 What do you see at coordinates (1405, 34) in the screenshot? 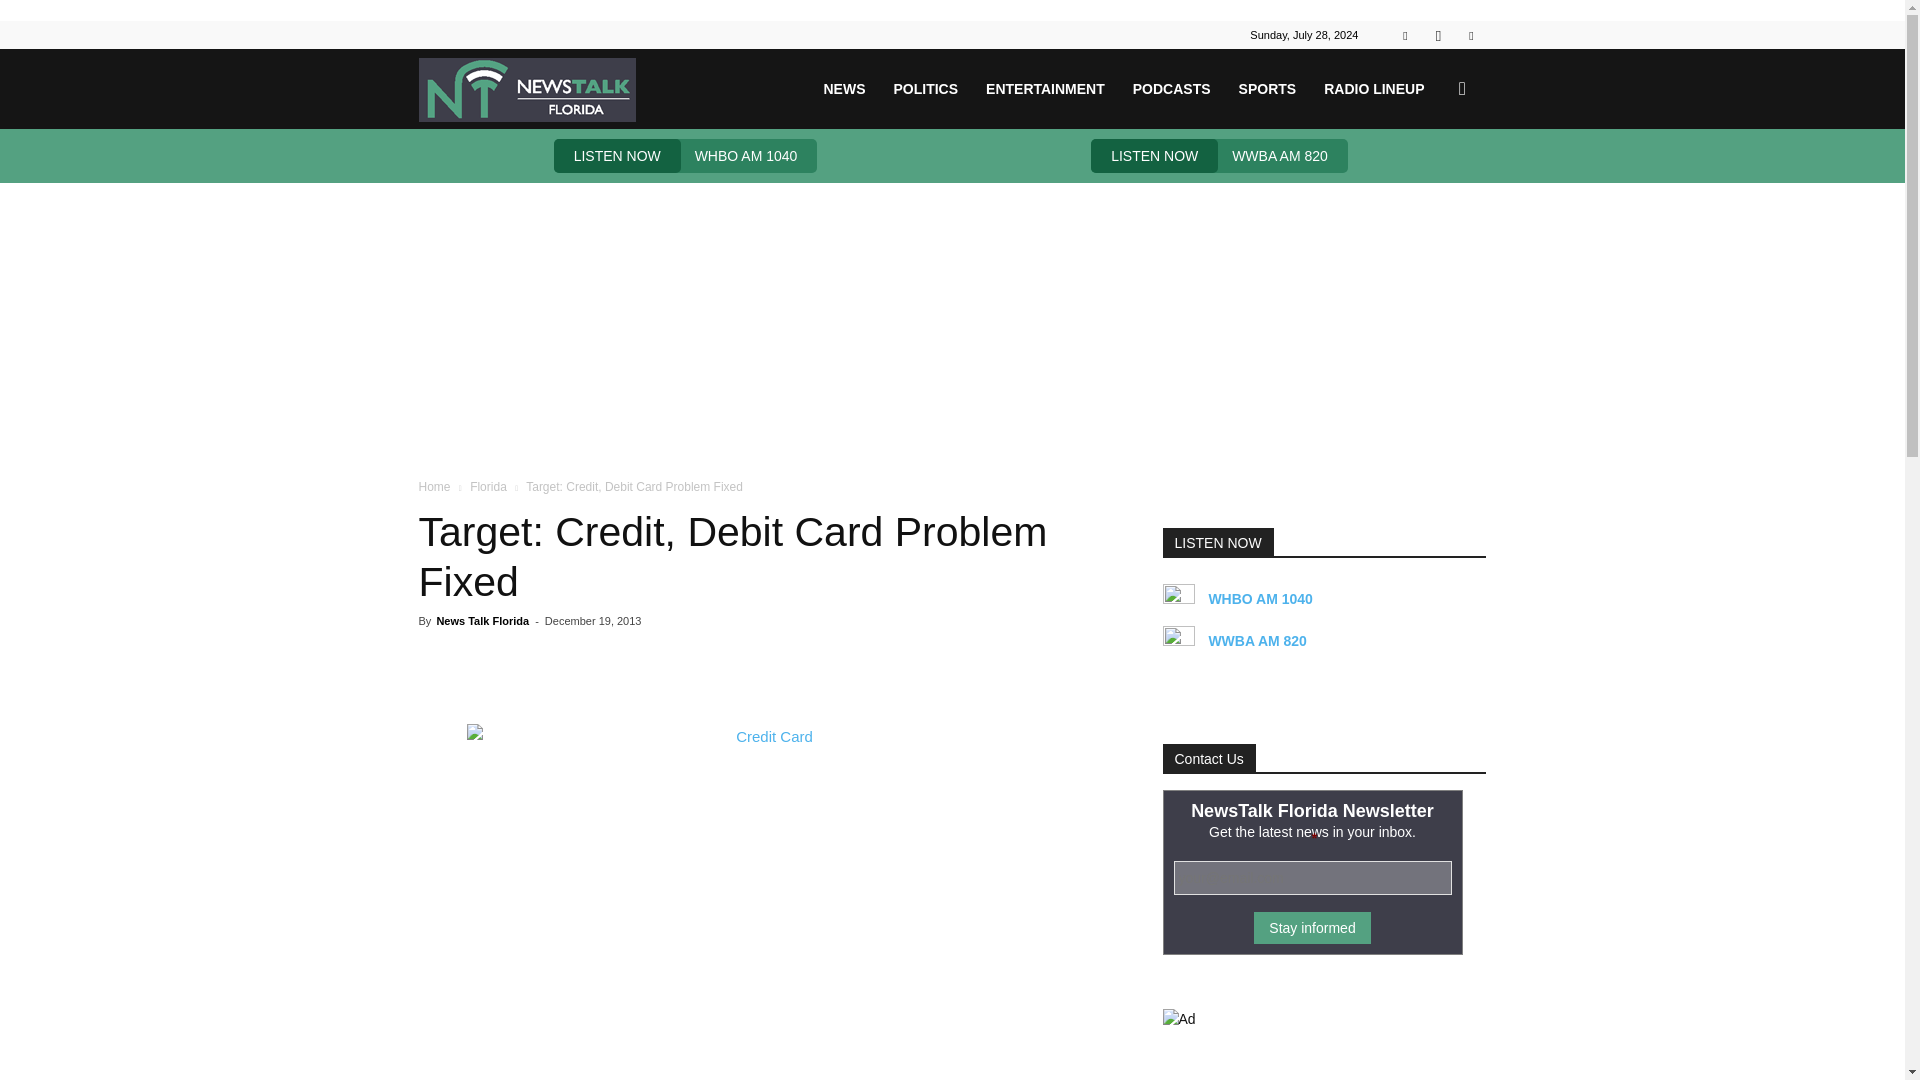
I see `Facebook` at bounding box center [1405, 34].